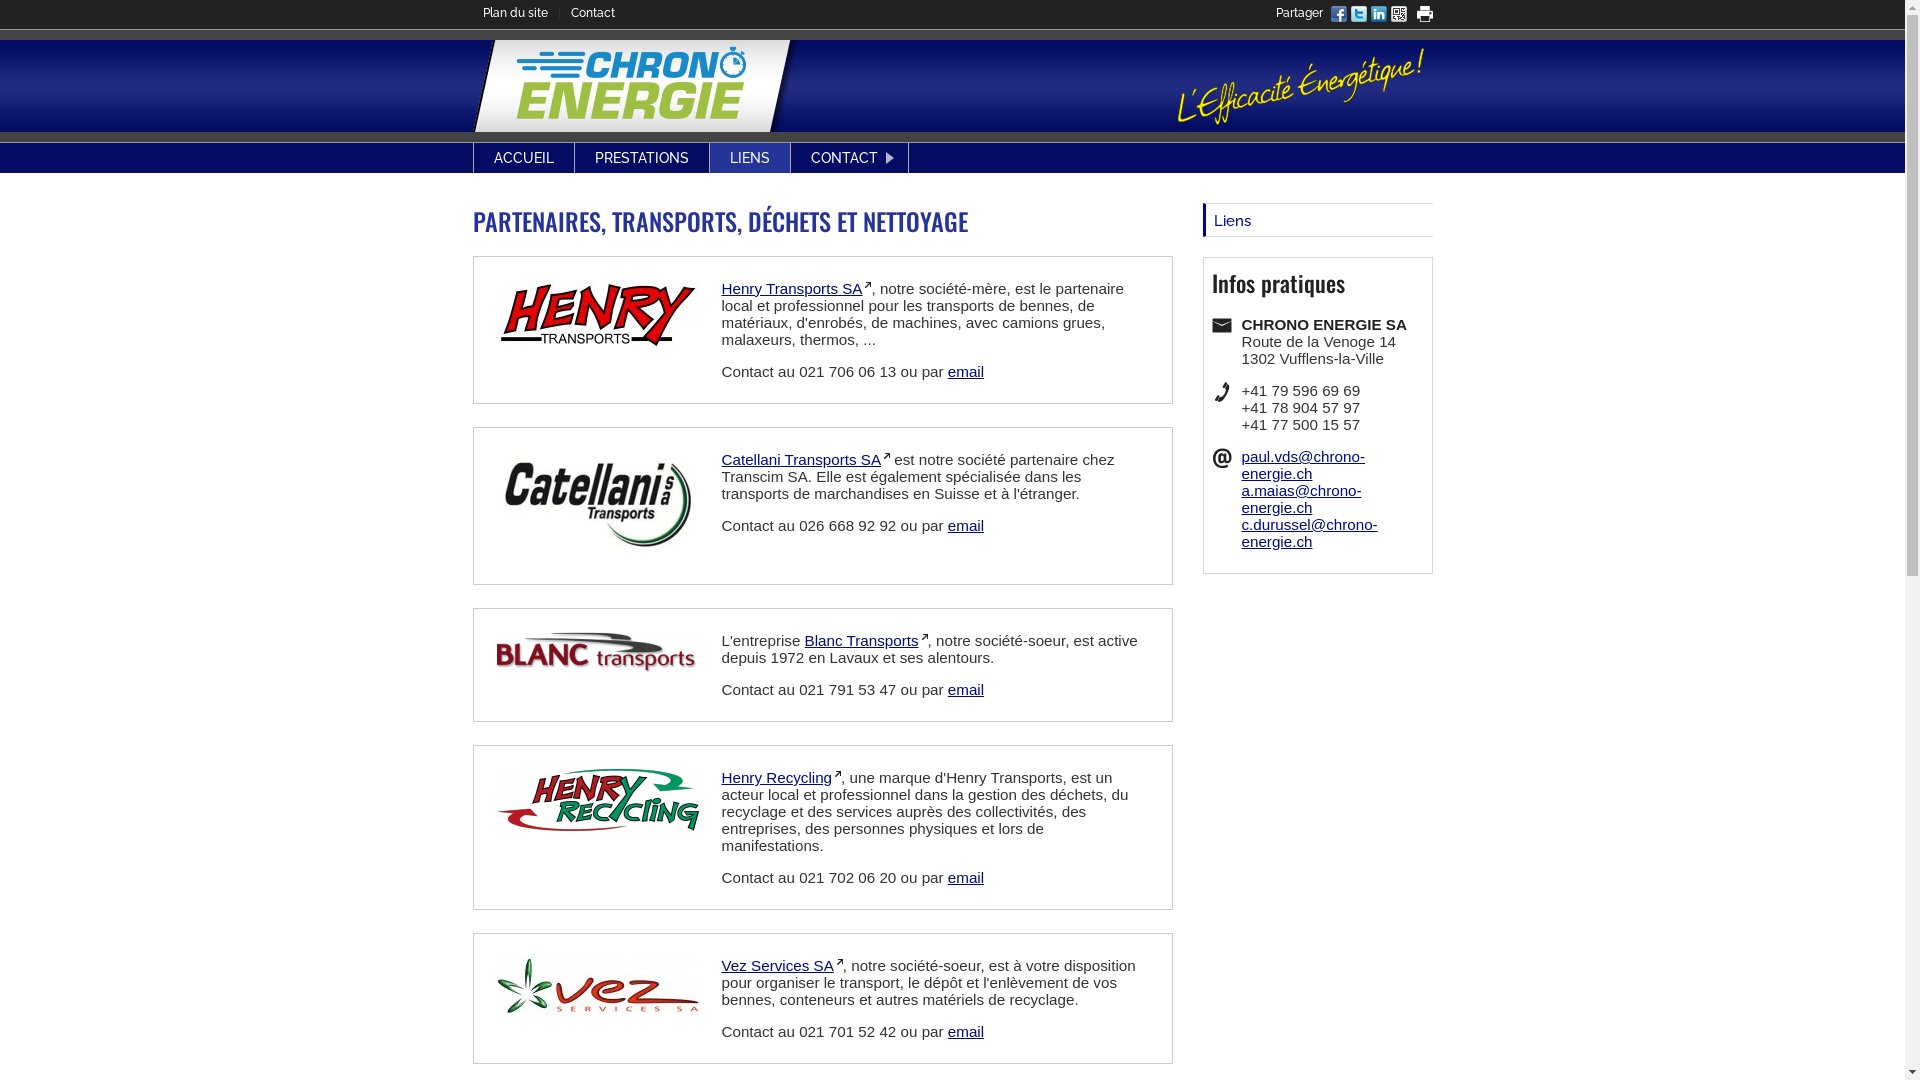  What do you see at coordinates (1304, 465) in the screenshot?
I see `paul.vds@chrono-energie.ch` at bounding box center [1304, 465].